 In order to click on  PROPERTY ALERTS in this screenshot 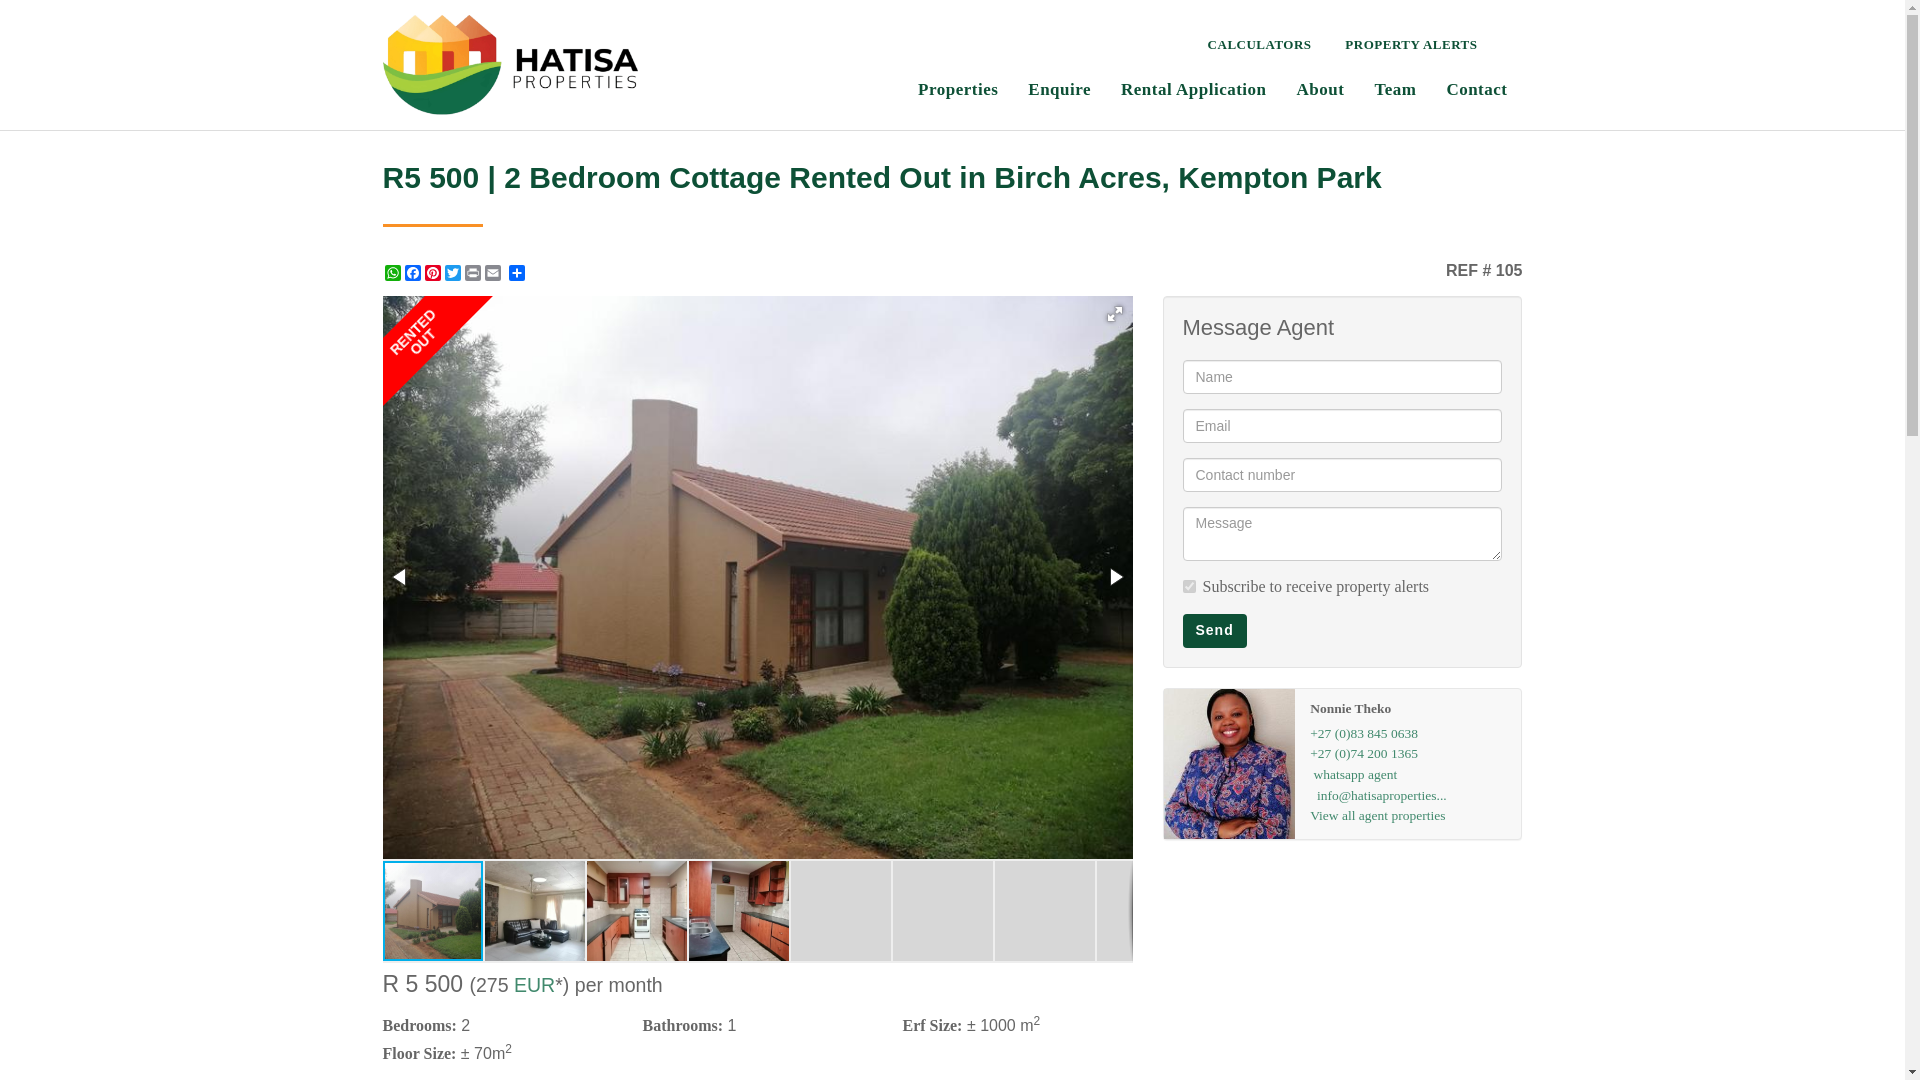, I will do `click(1410, 42)`.